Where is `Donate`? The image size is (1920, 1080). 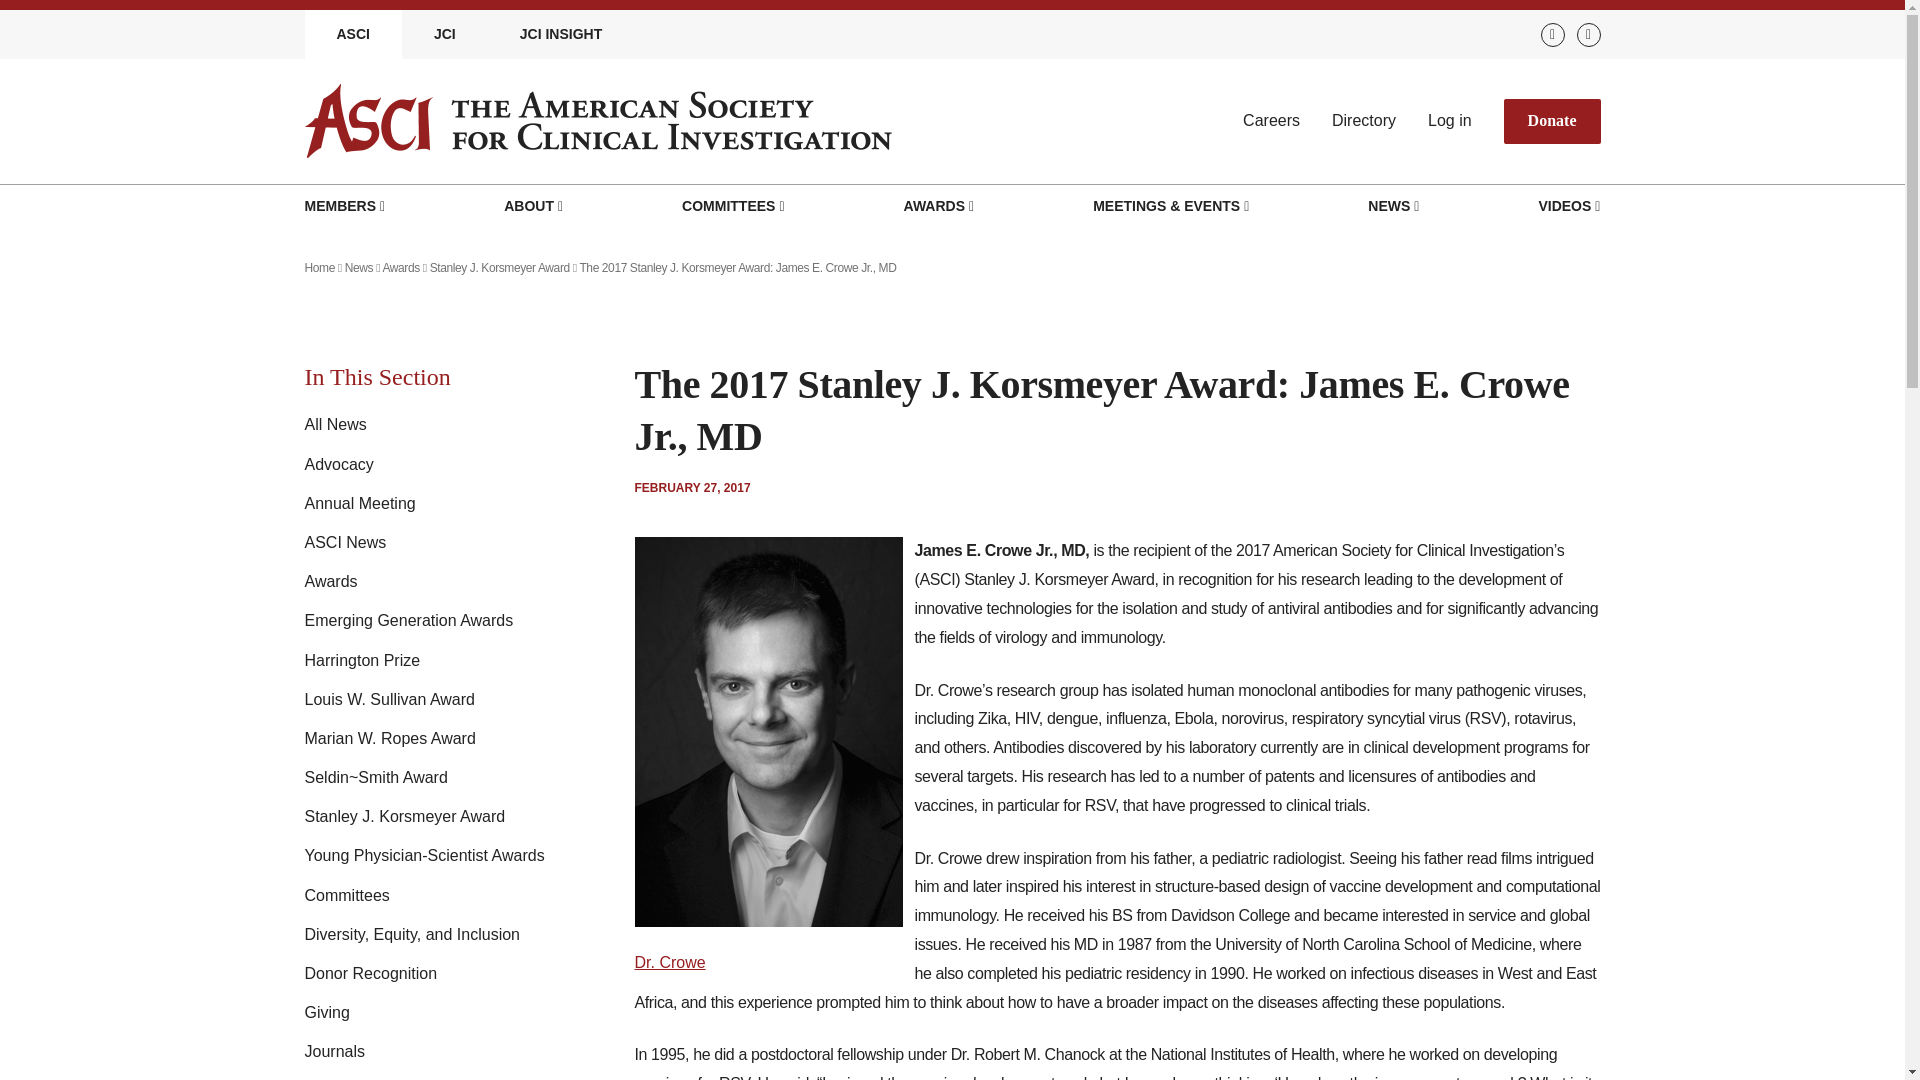 Donate is located at coordinates (1552, 121).